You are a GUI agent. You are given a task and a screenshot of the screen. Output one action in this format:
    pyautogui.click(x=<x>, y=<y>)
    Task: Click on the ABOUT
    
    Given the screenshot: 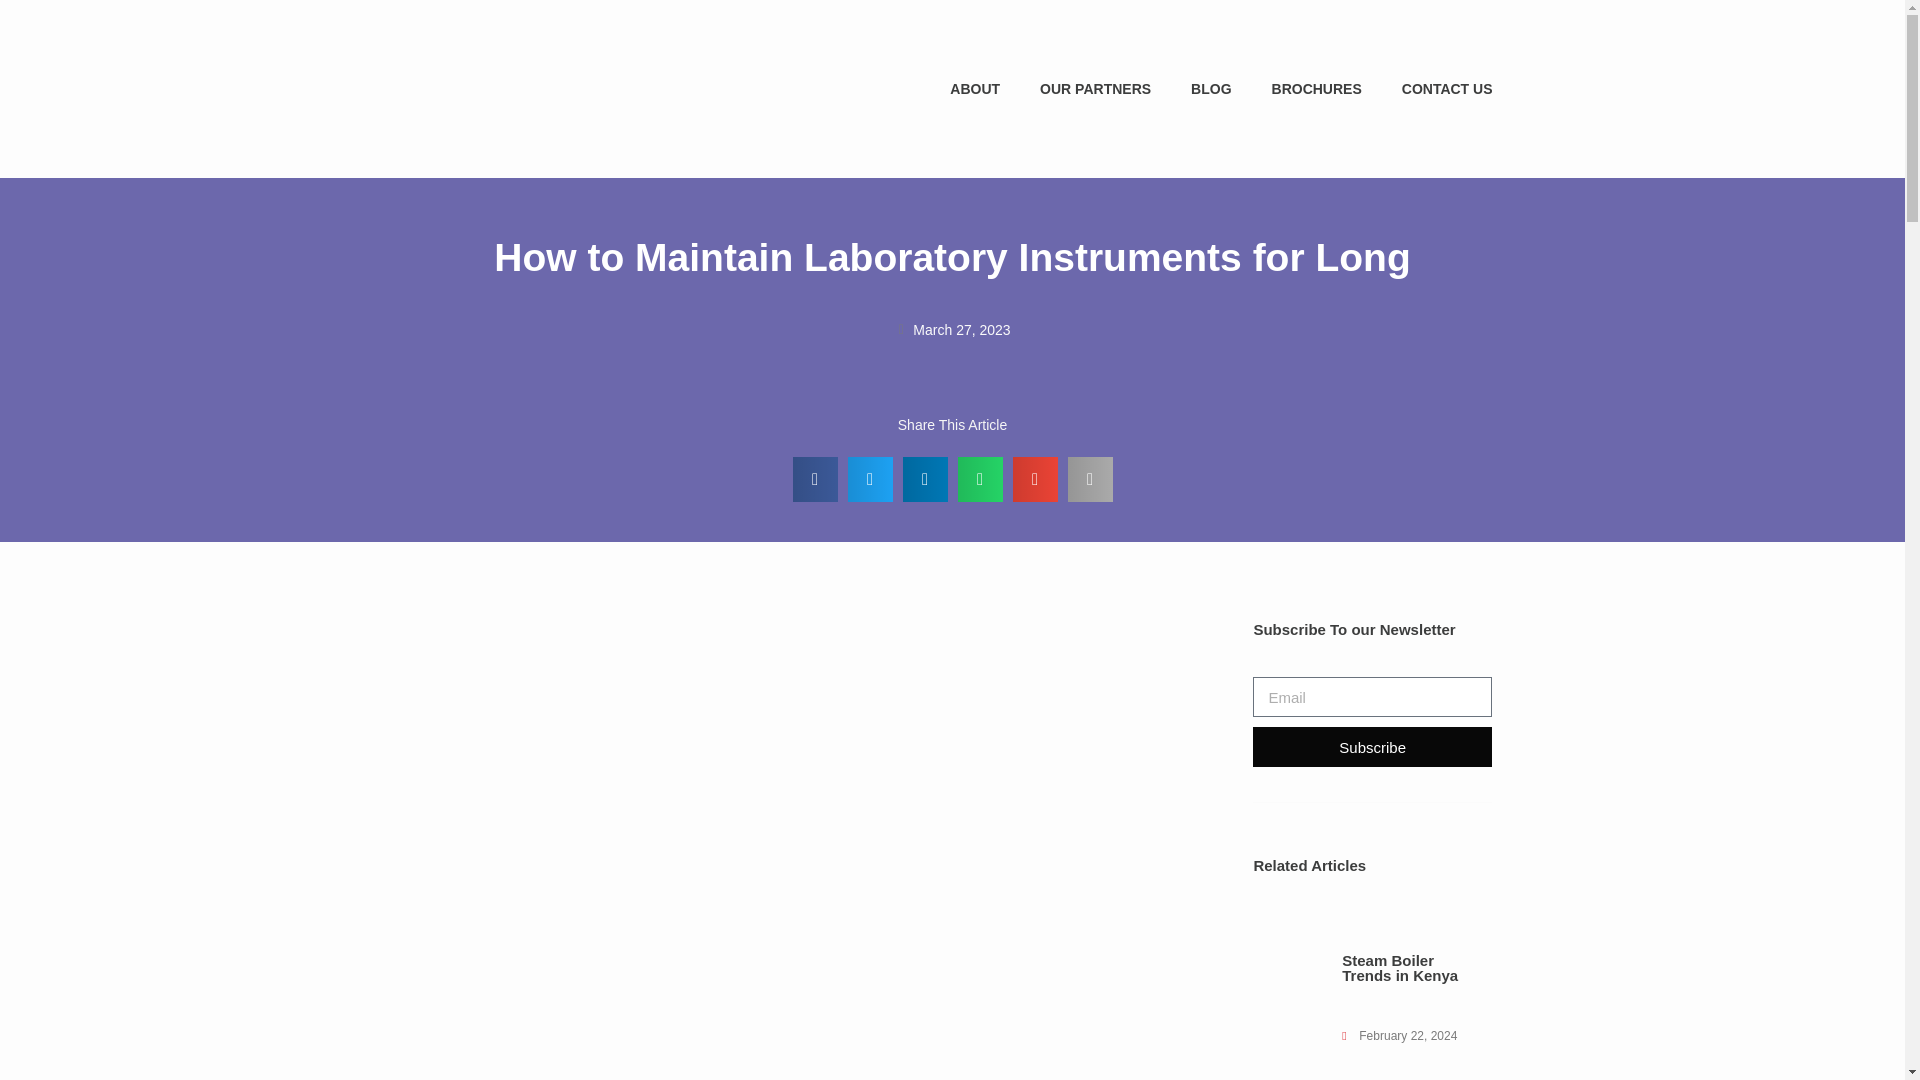 What is the action you would take?
    pyautogui.click(x=974, y=88)
    